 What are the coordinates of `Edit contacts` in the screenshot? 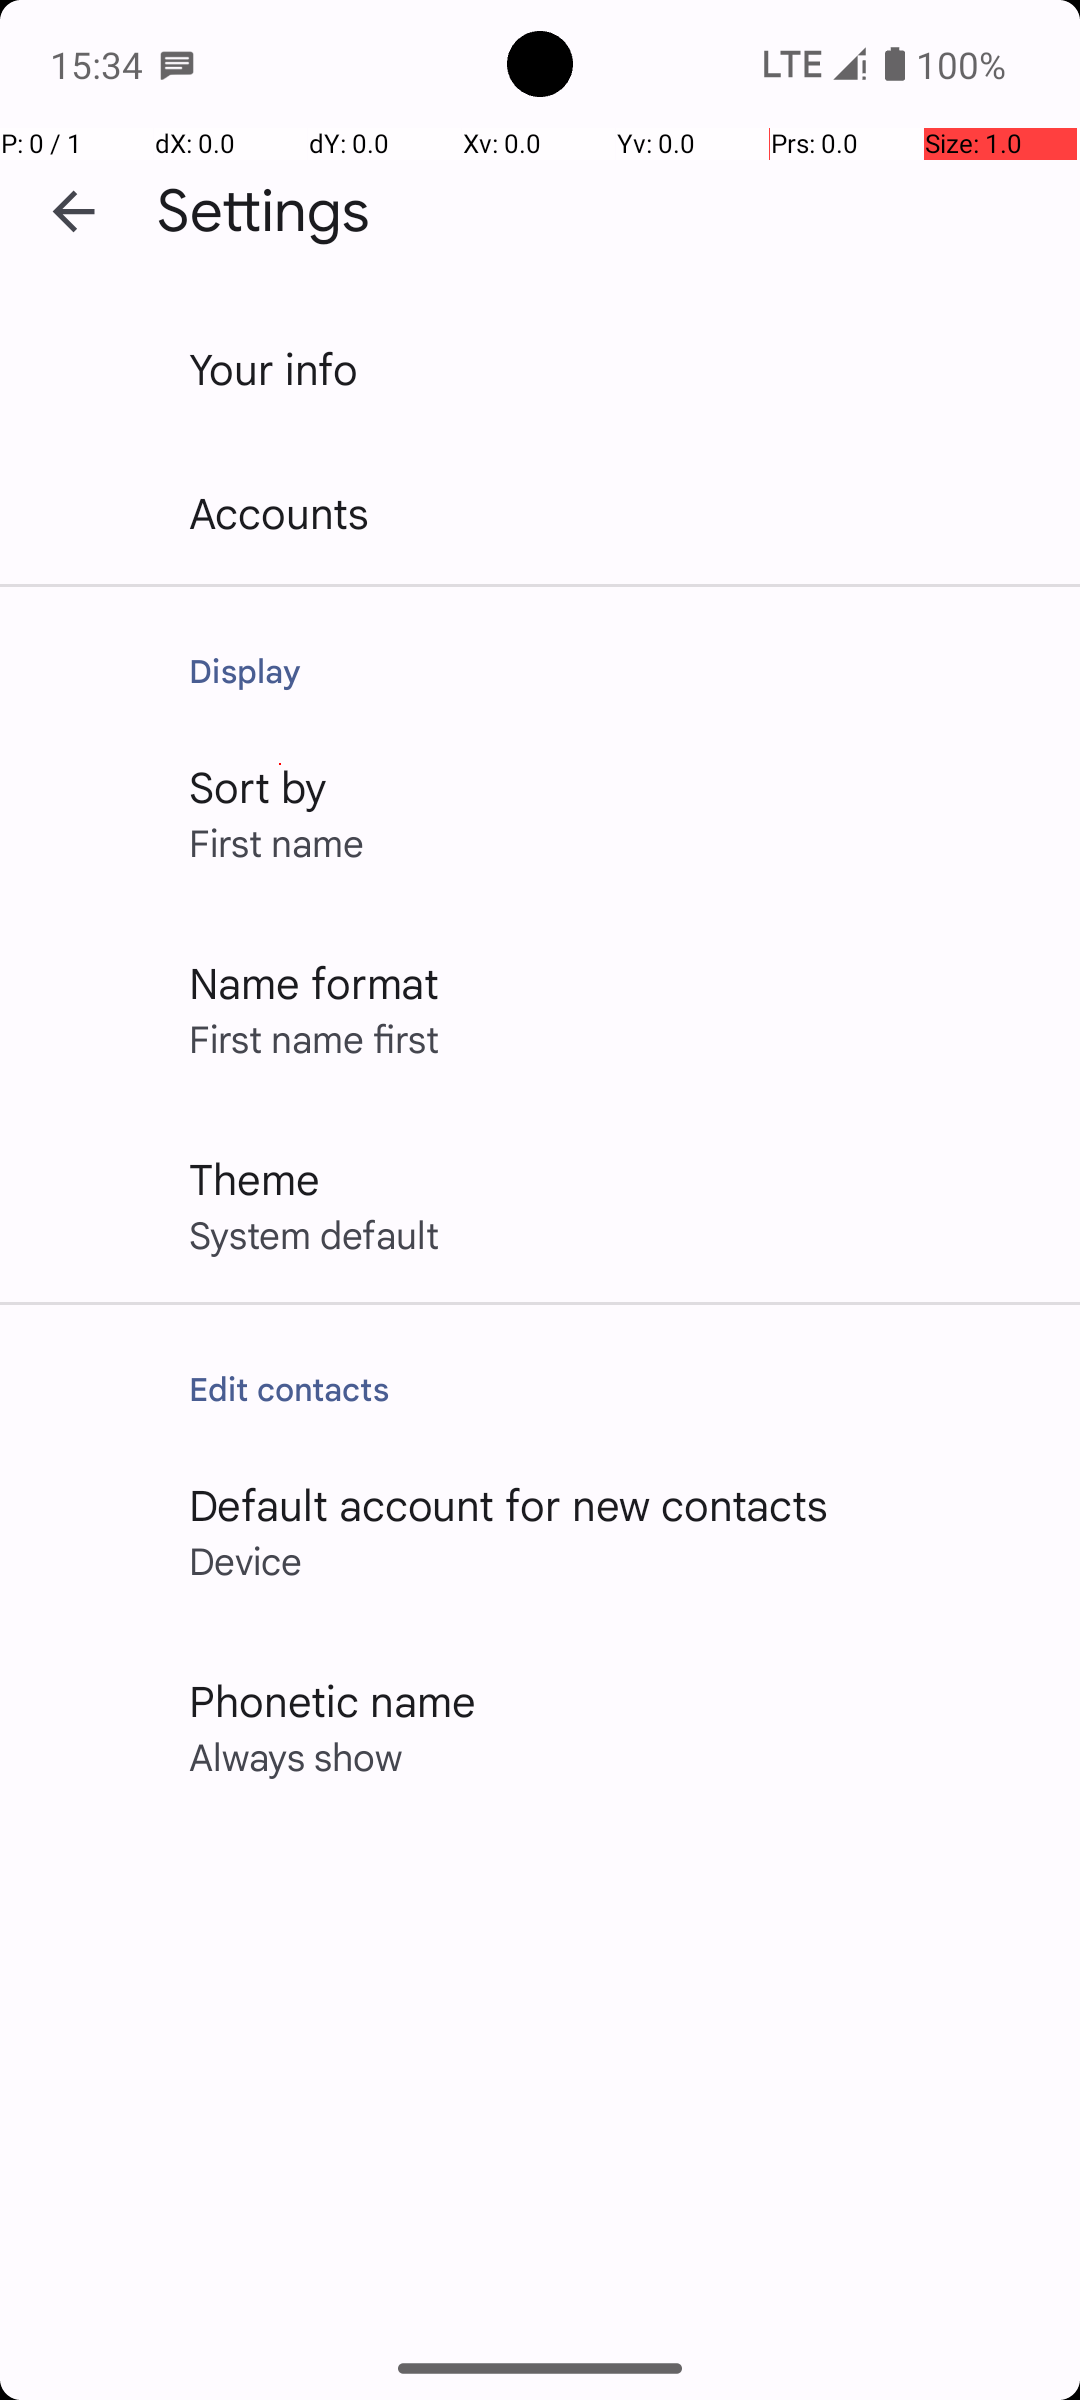 It's located at (614, 1388).